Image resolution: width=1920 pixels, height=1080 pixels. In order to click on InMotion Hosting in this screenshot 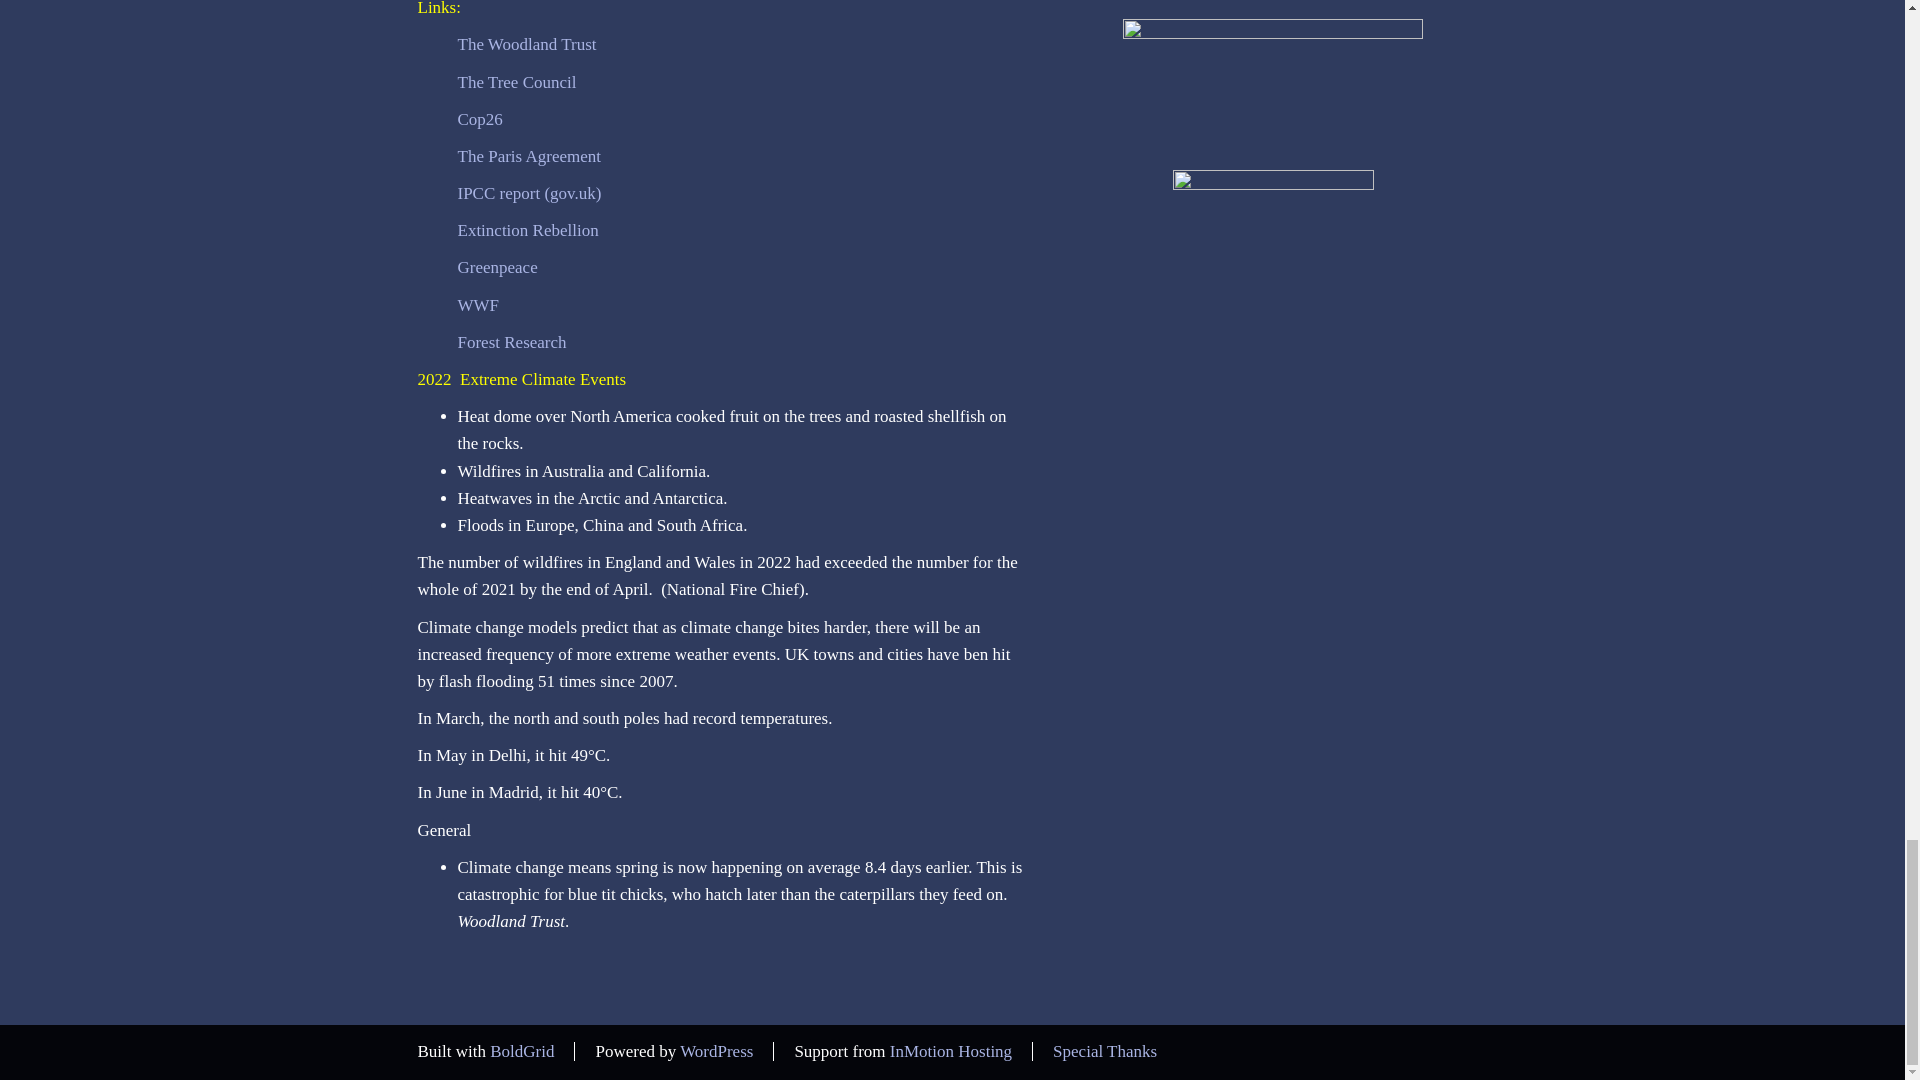, I will do `click(950, 1051)`.